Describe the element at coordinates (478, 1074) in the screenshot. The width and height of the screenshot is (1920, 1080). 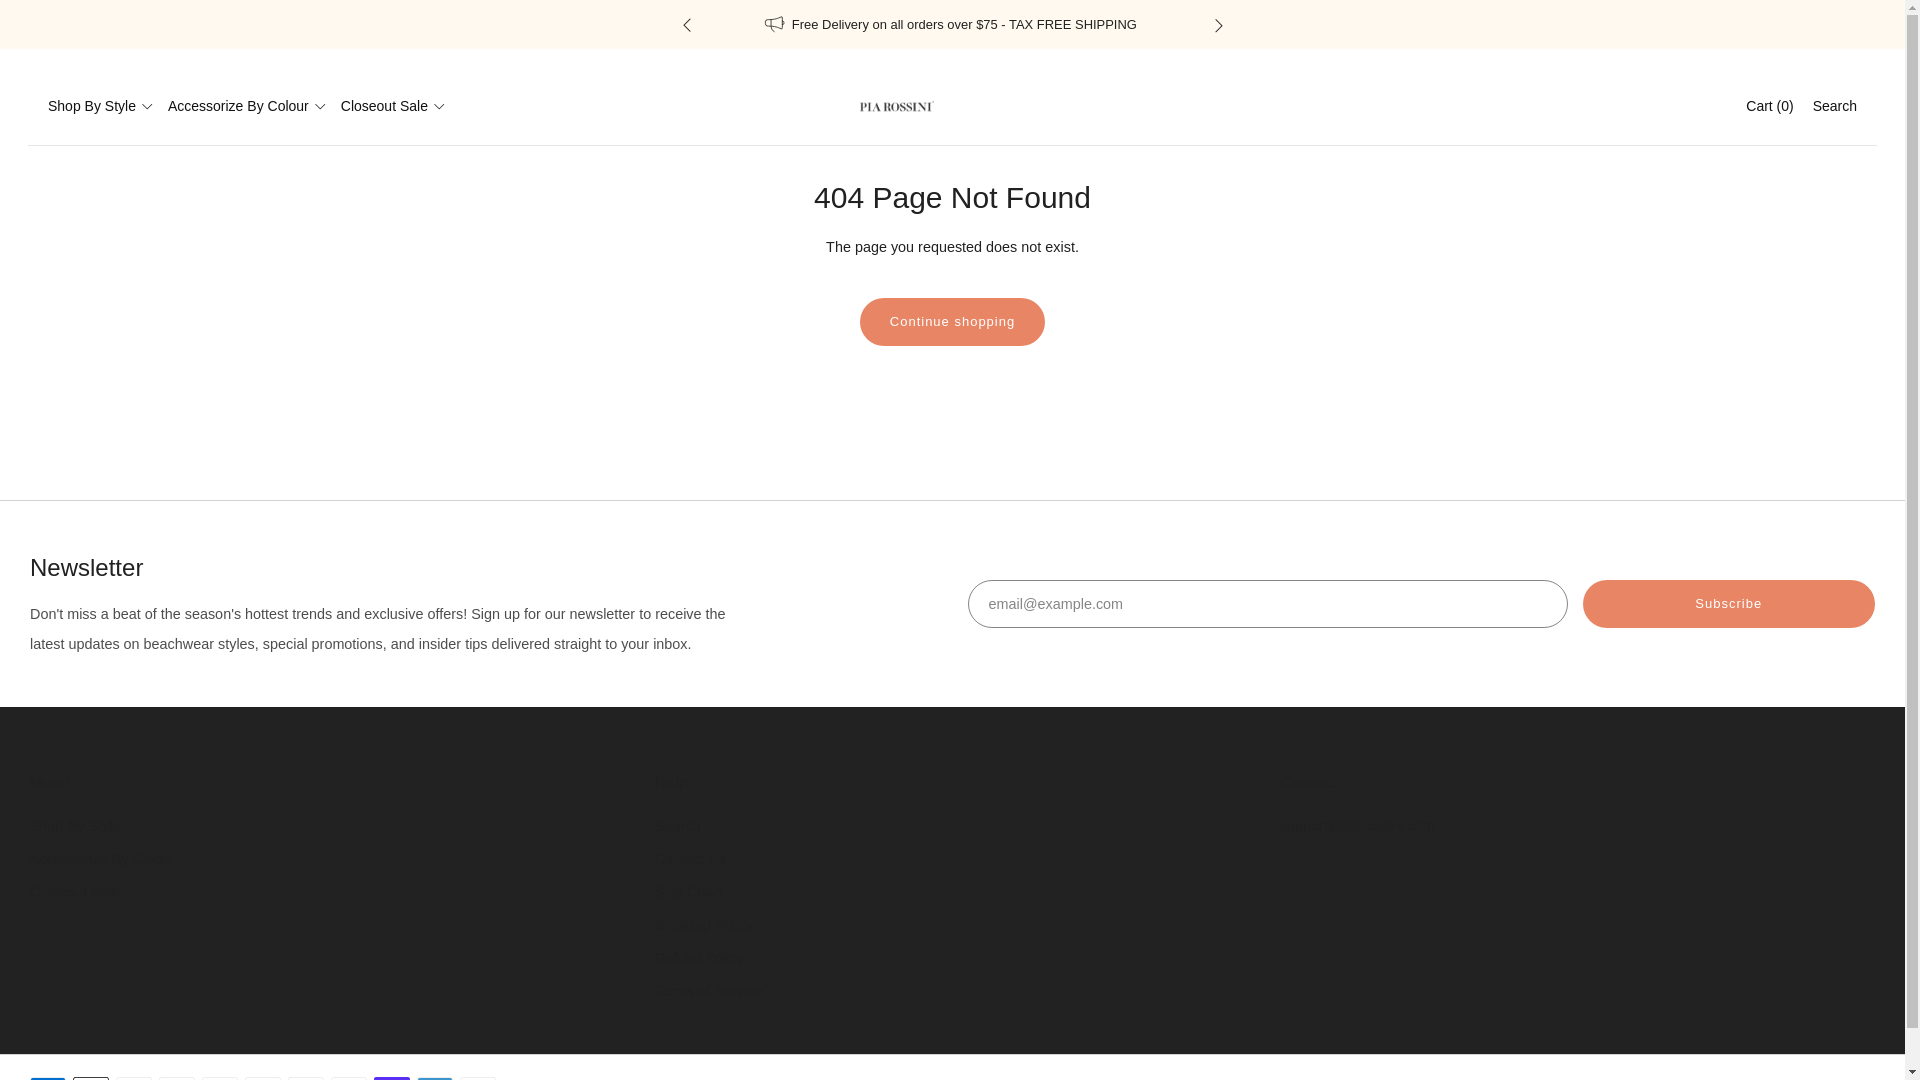
I see `Visa` at that location.